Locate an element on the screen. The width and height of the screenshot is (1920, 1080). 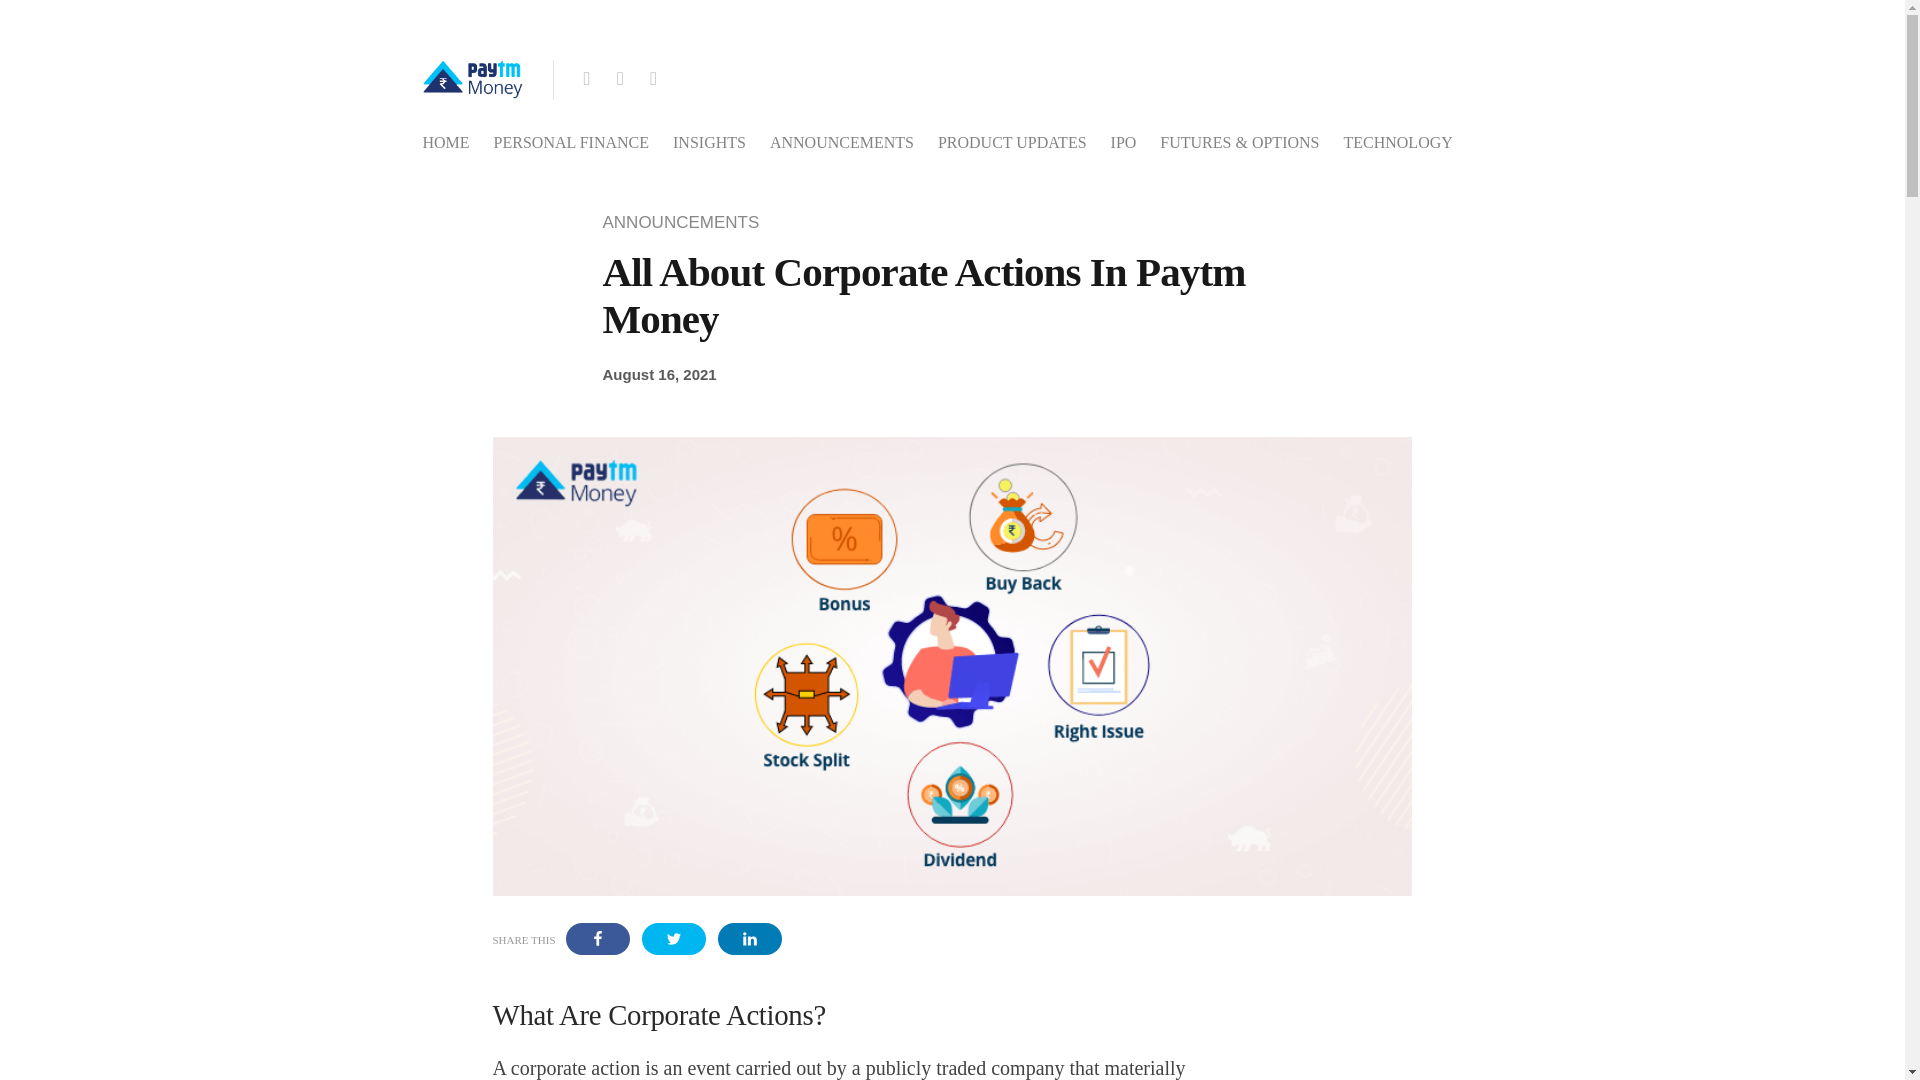
Announcements is located at coordinates (686, 222).